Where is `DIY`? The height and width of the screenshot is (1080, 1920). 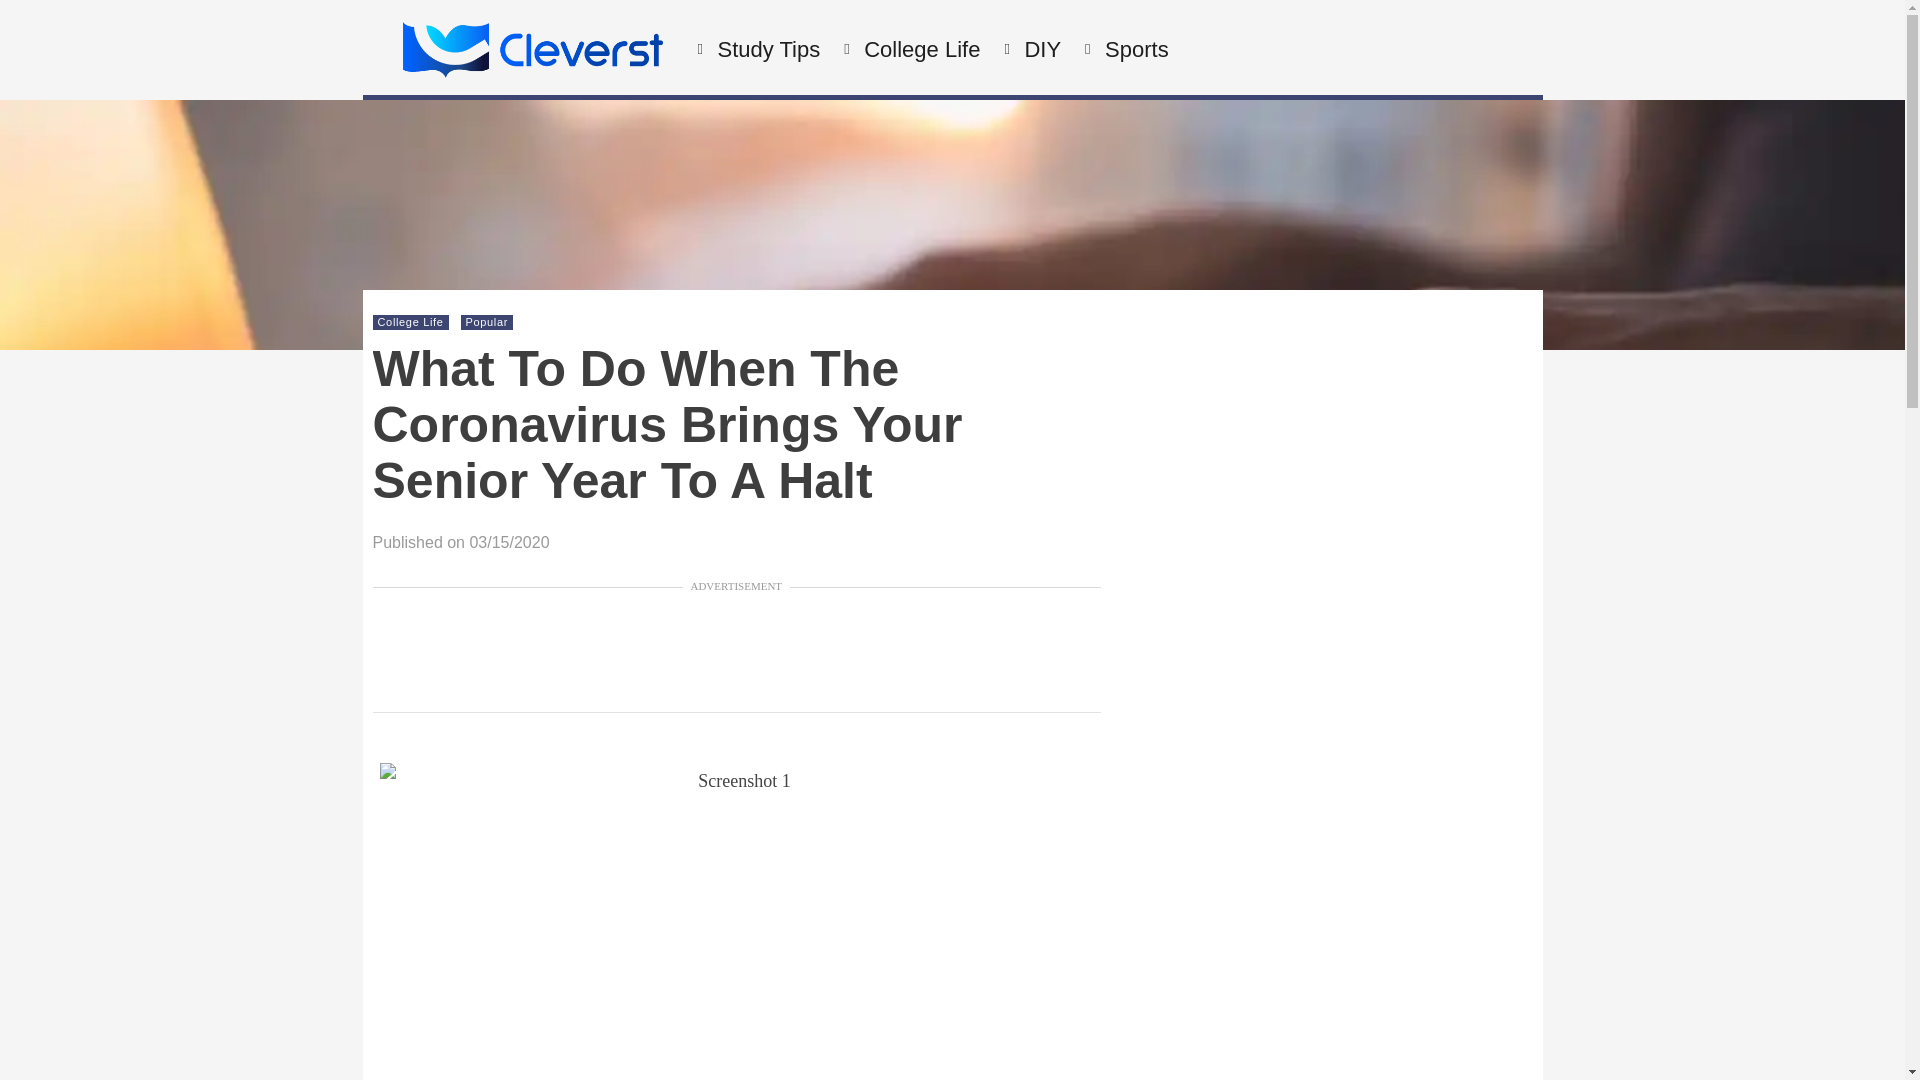 DIY is located at coordinates (1040, 50).